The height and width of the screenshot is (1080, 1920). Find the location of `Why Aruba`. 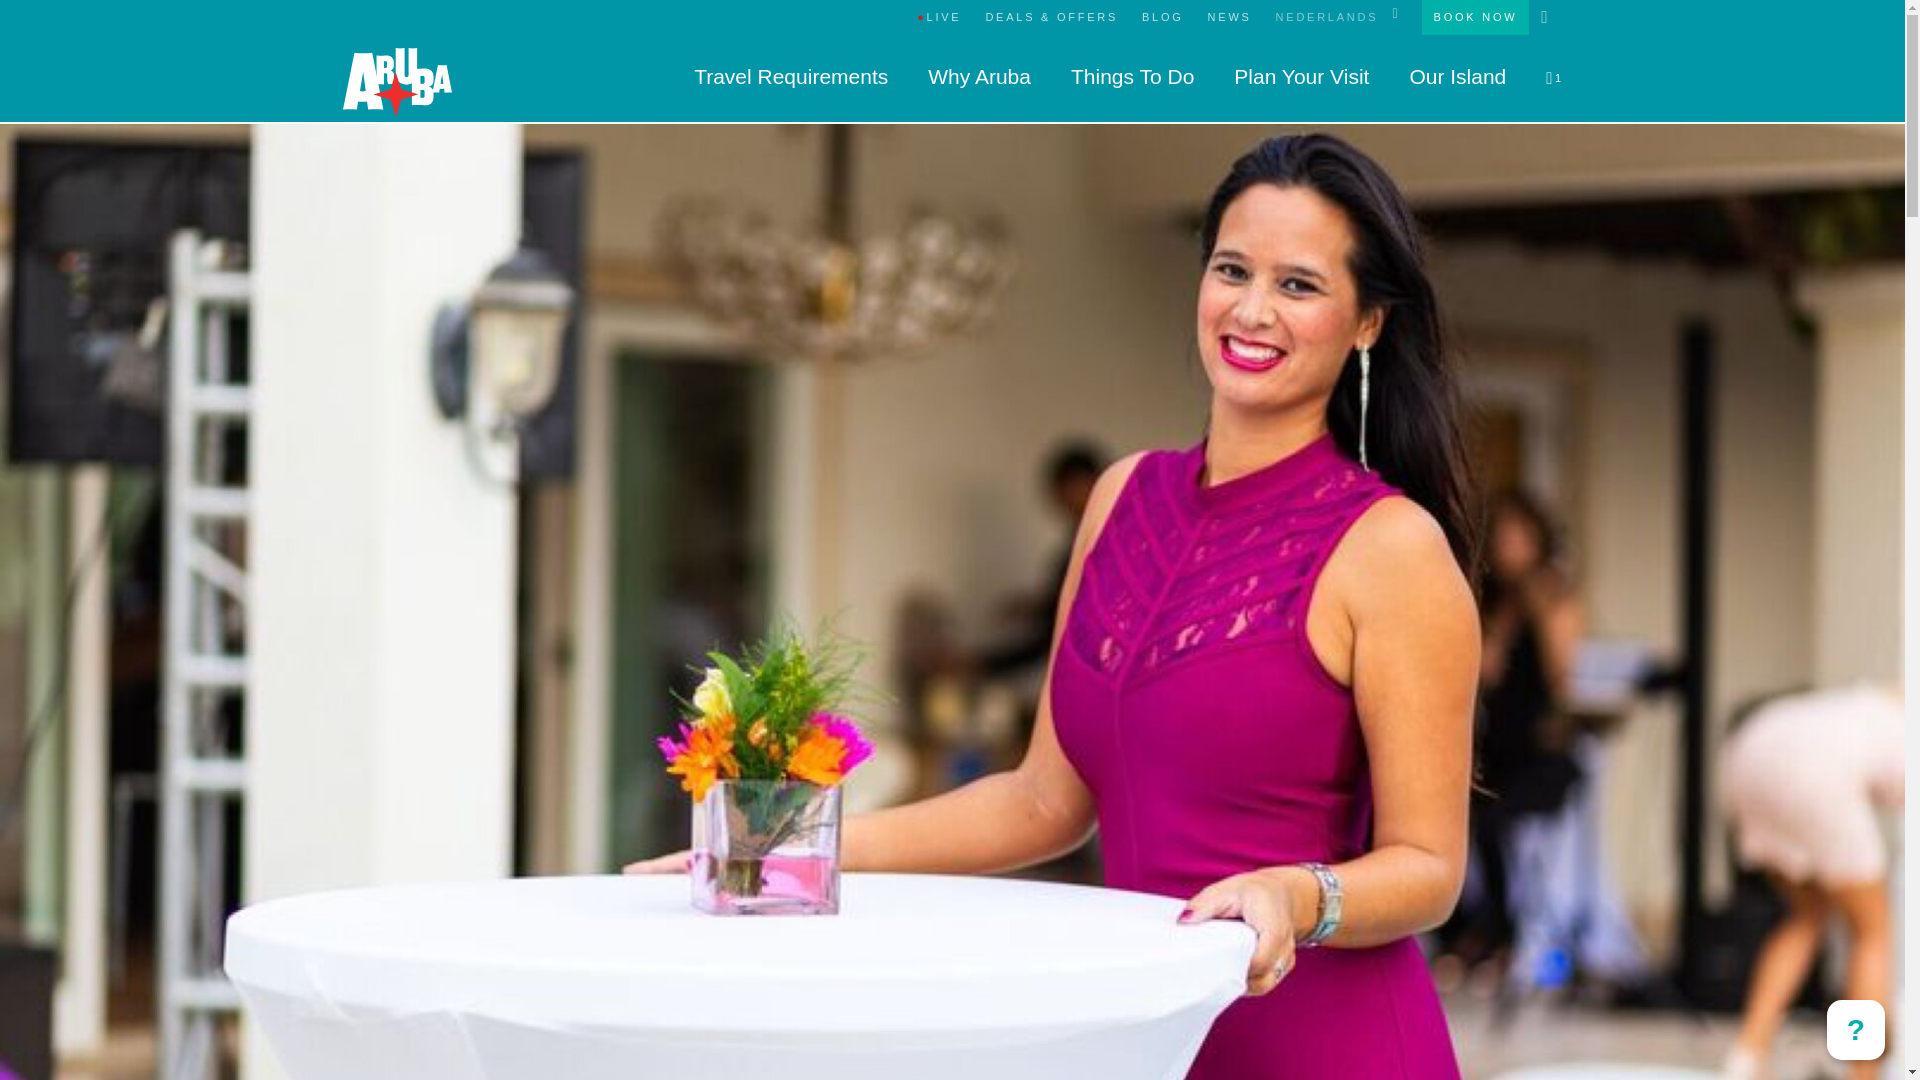

Why Aruba is located at coordinates (979, 76).